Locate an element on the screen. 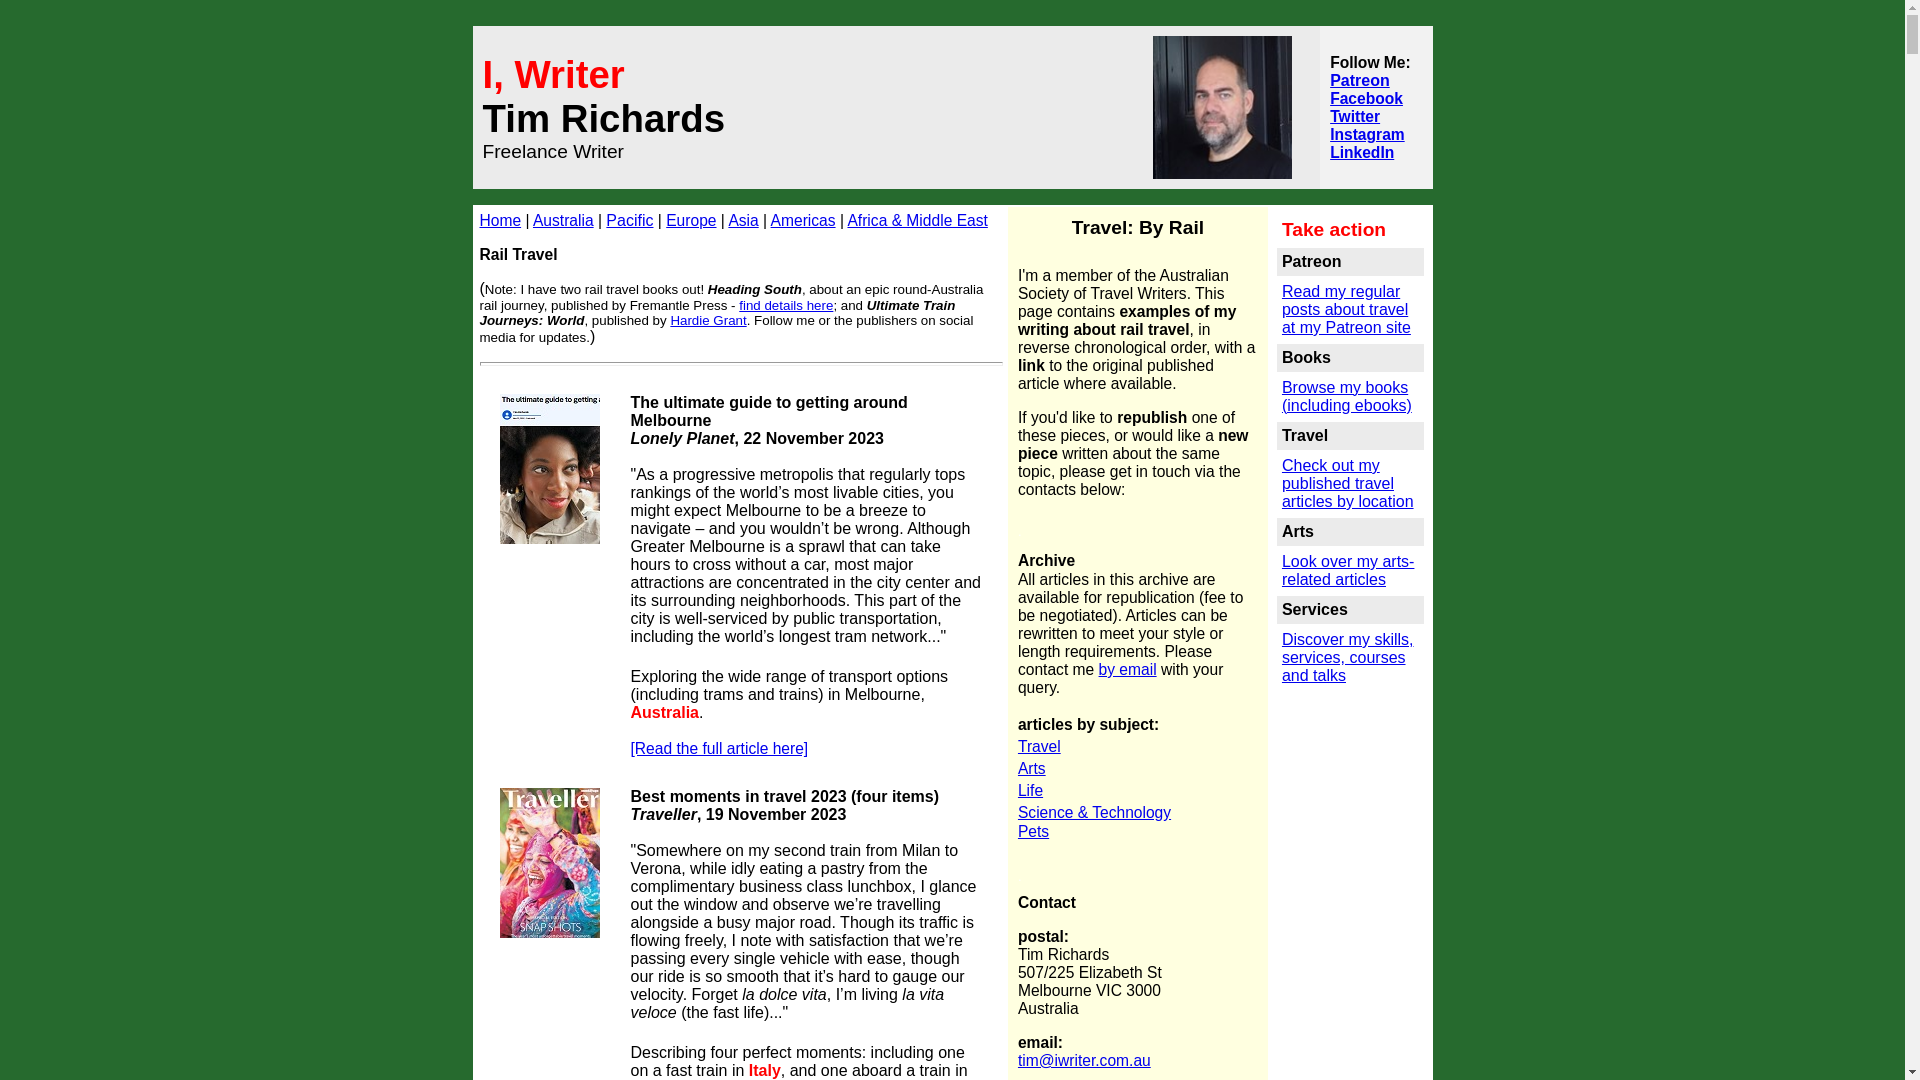 Image resolution: width=1920 pixels, height=1080 pixels. Read my regular posts about travel at my Patreon site is located at coordinates (1346, 310).